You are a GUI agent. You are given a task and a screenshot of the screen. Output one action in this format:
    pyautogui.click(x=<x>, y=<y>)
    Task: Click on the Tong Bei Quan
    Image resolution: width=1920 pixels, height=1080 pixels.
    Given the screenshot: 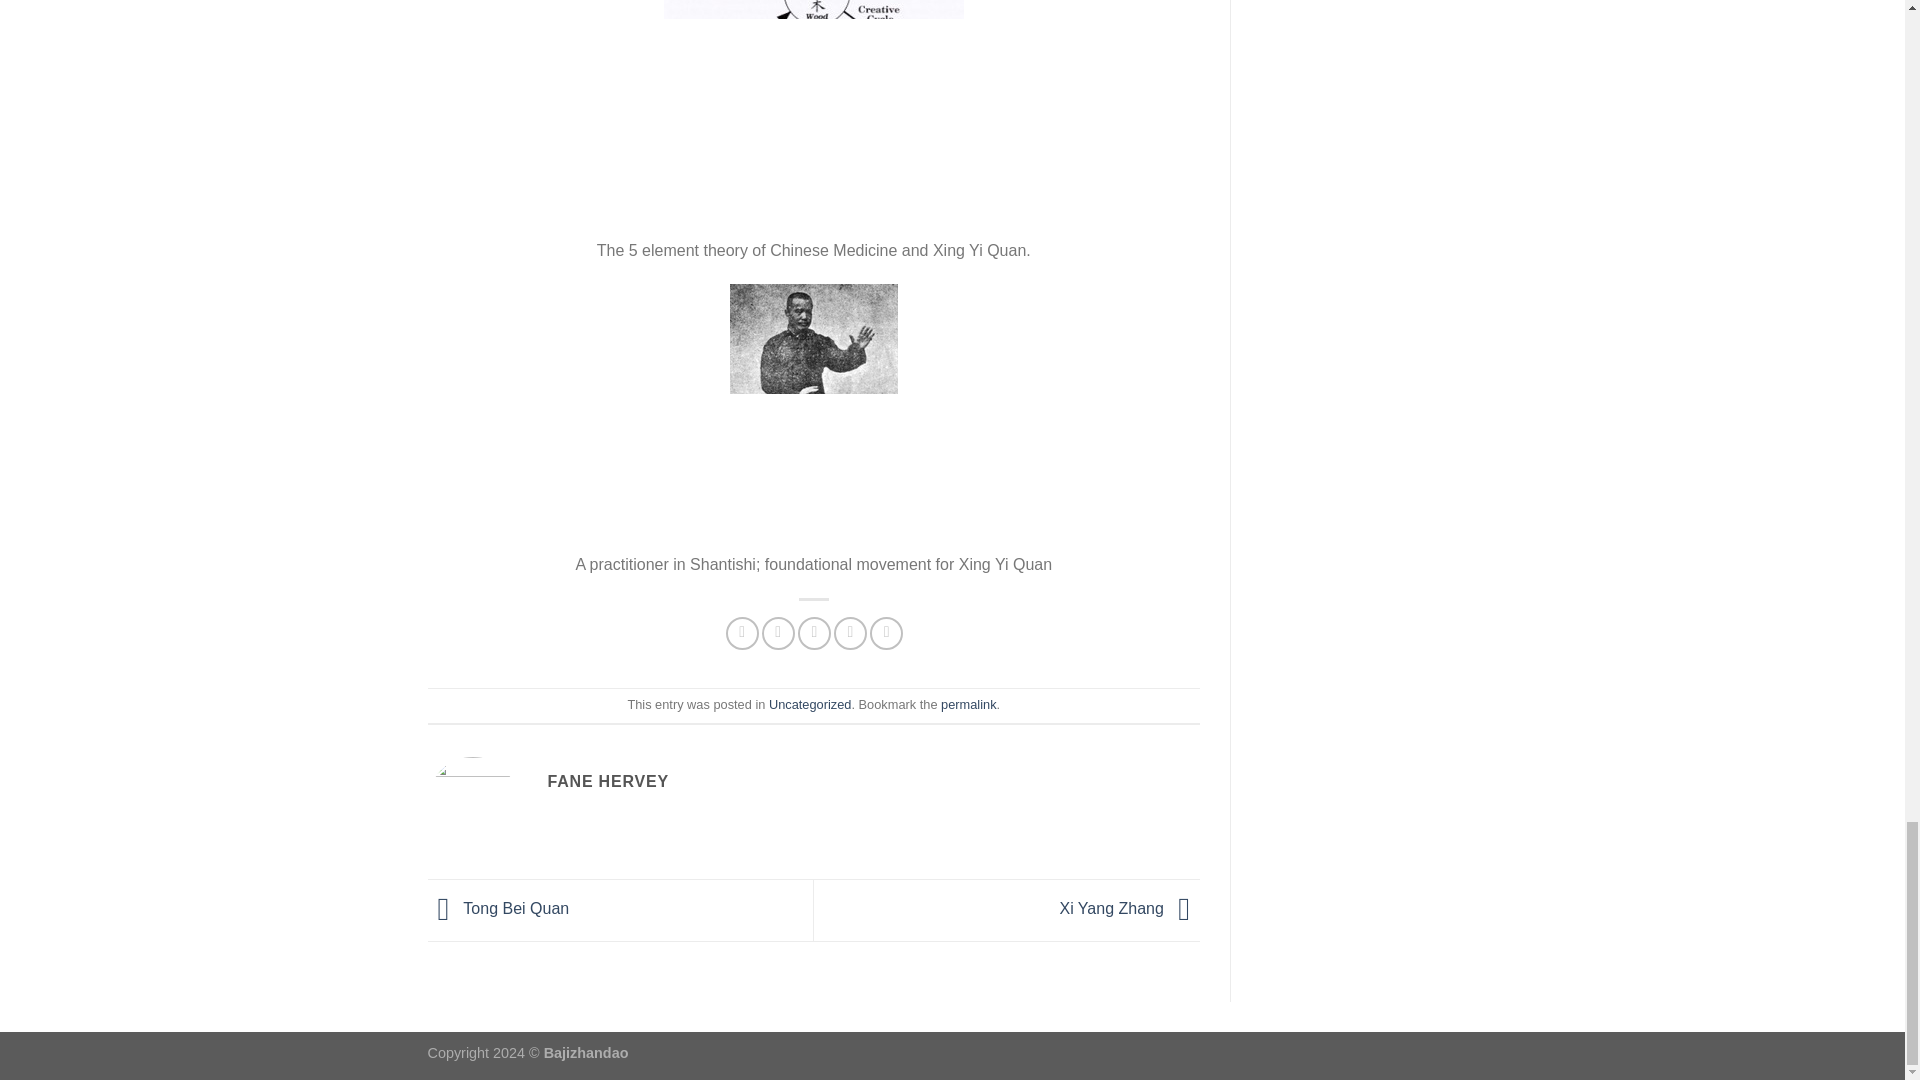 What is the action you would take?
    pyautogui.click(x=499, y=909)
    